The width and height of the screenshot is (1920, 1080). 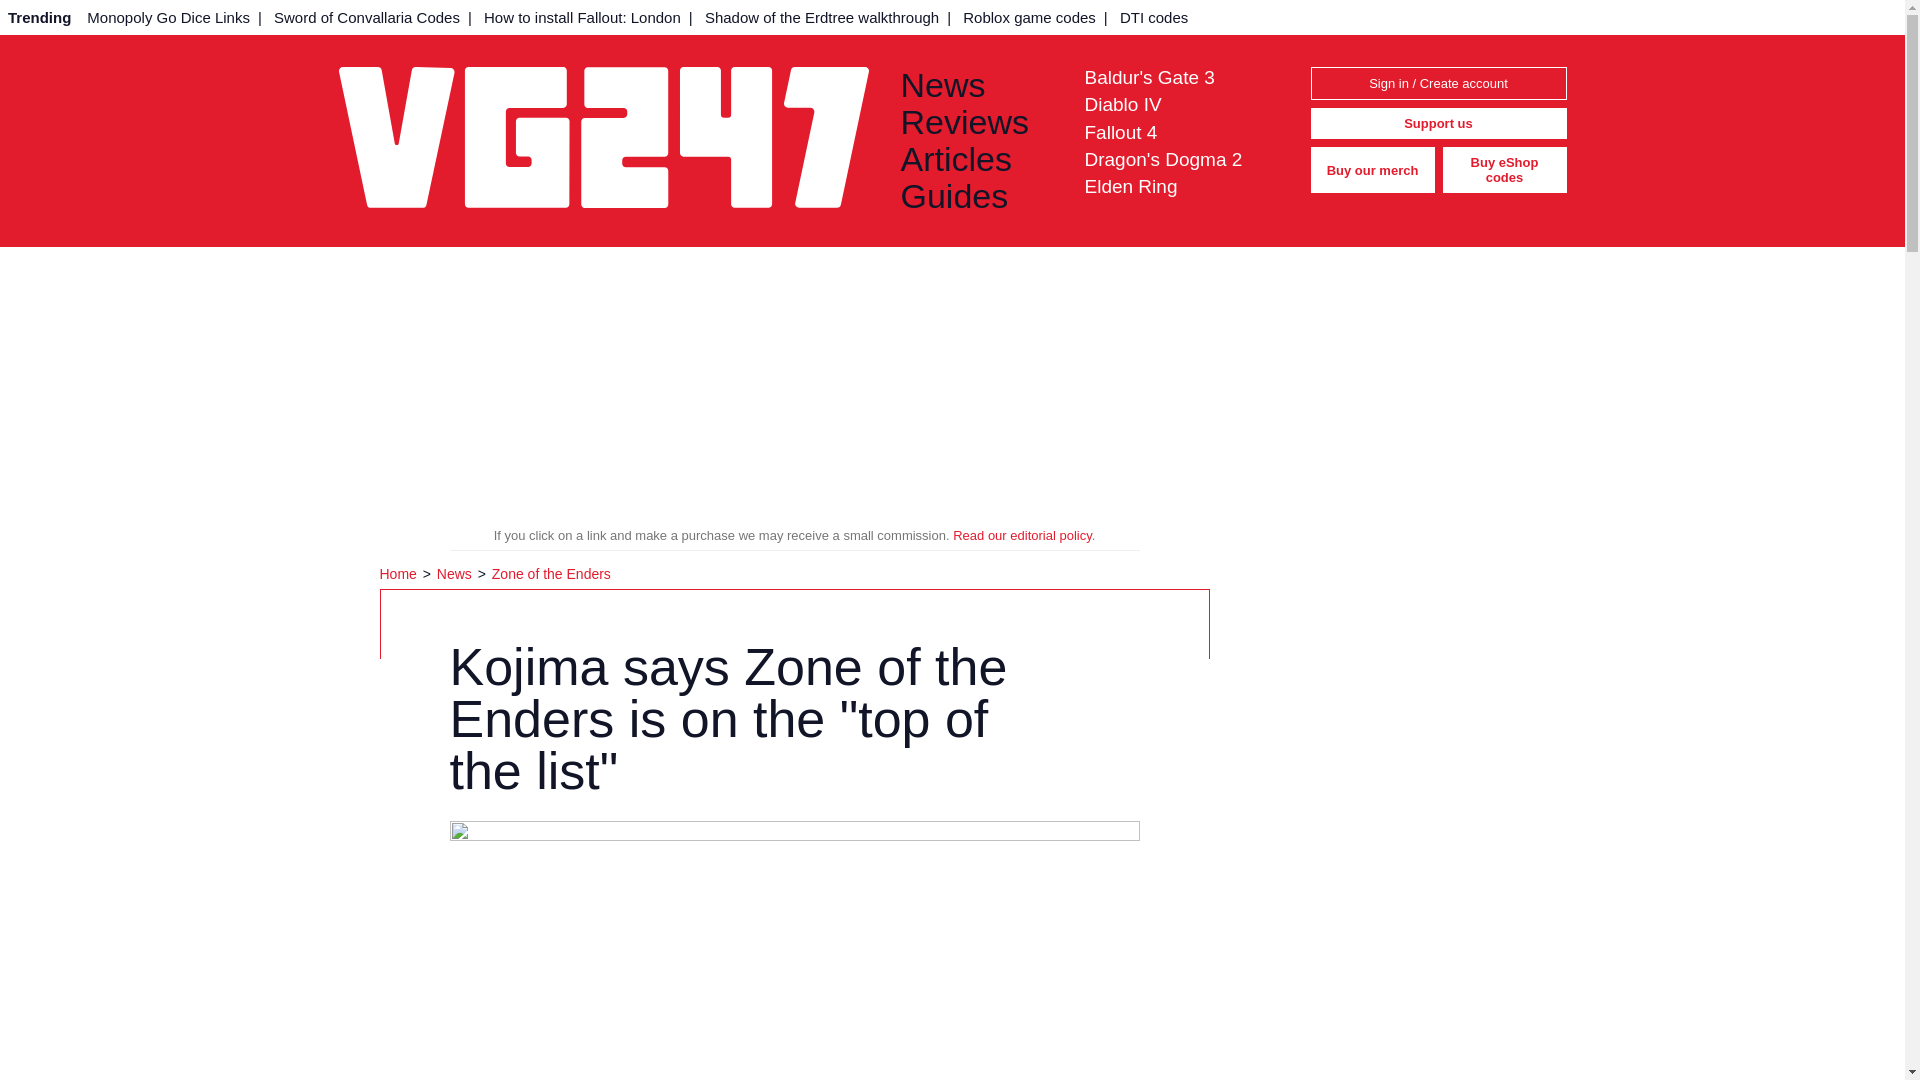 I want to click on Articles, so click(x=976, y=160).